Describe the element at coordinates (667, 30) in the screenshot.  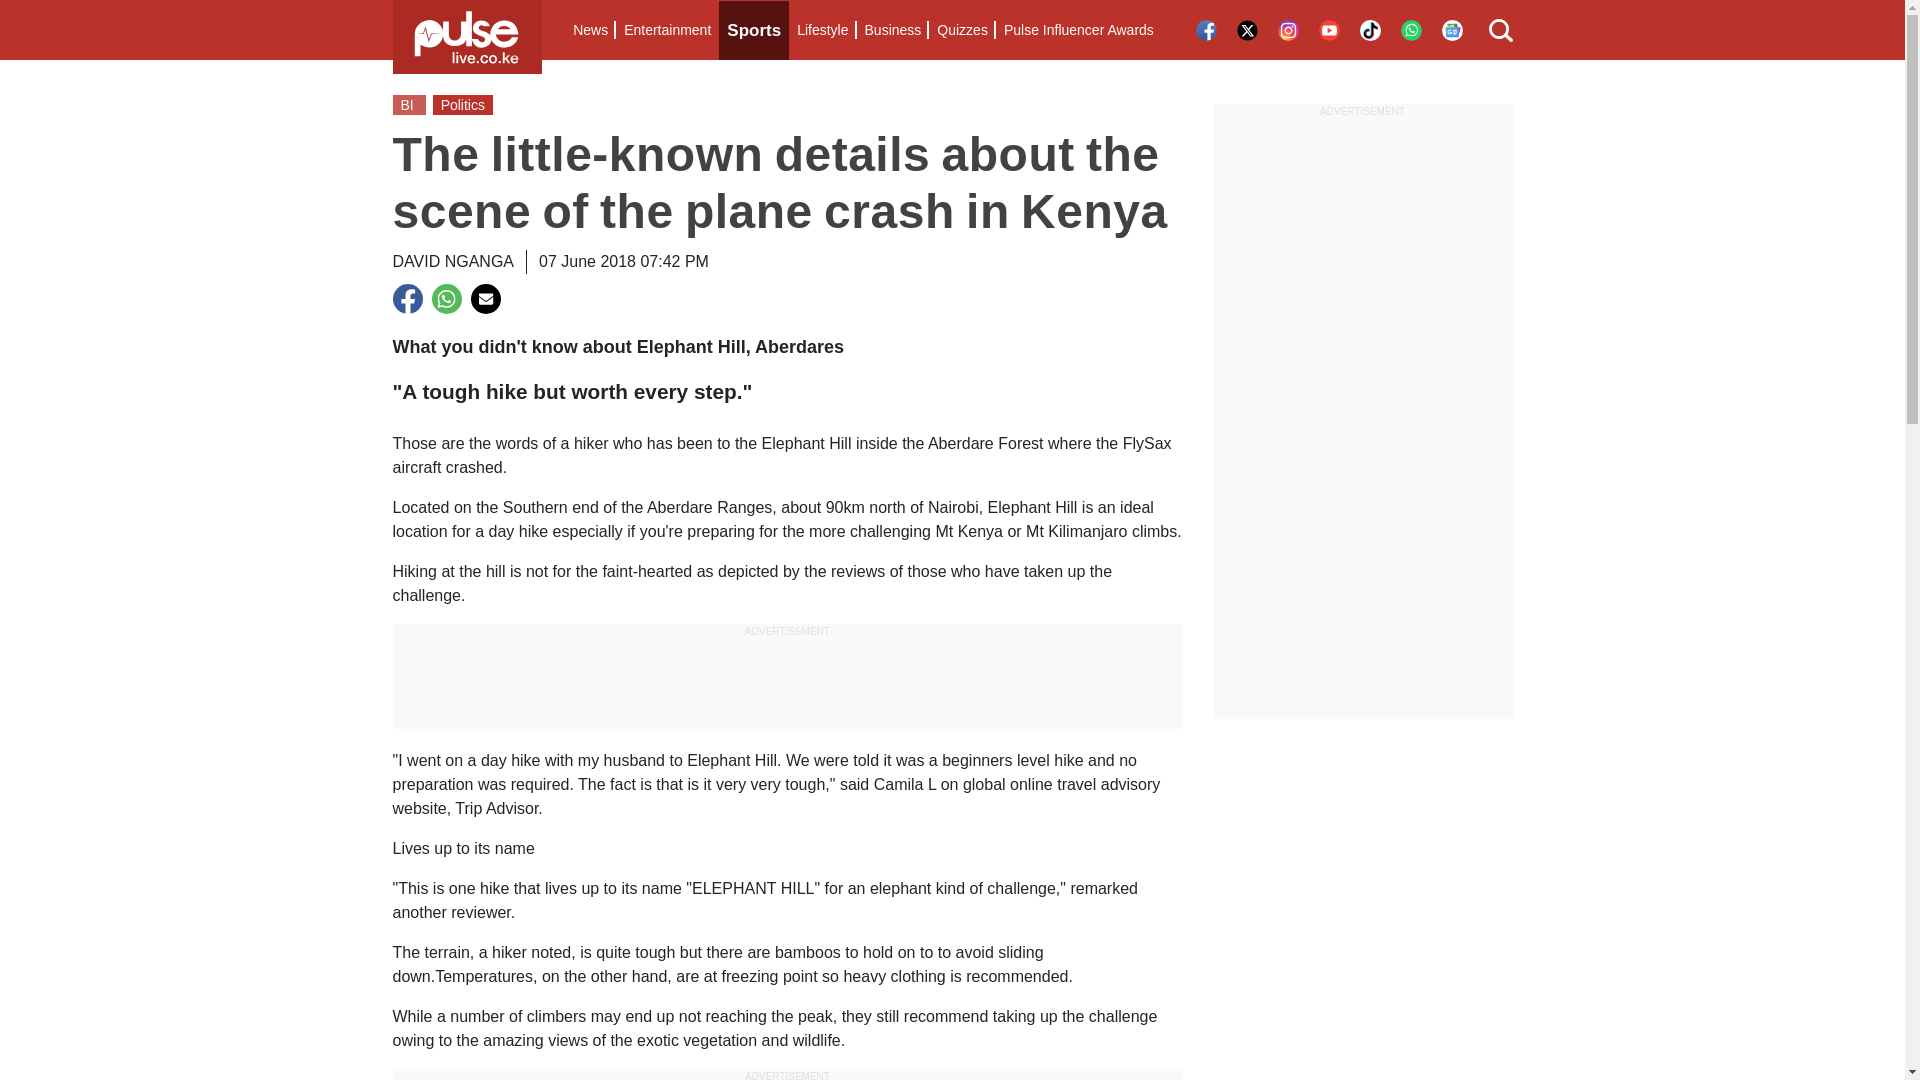
I see `Entertainment` at that location.